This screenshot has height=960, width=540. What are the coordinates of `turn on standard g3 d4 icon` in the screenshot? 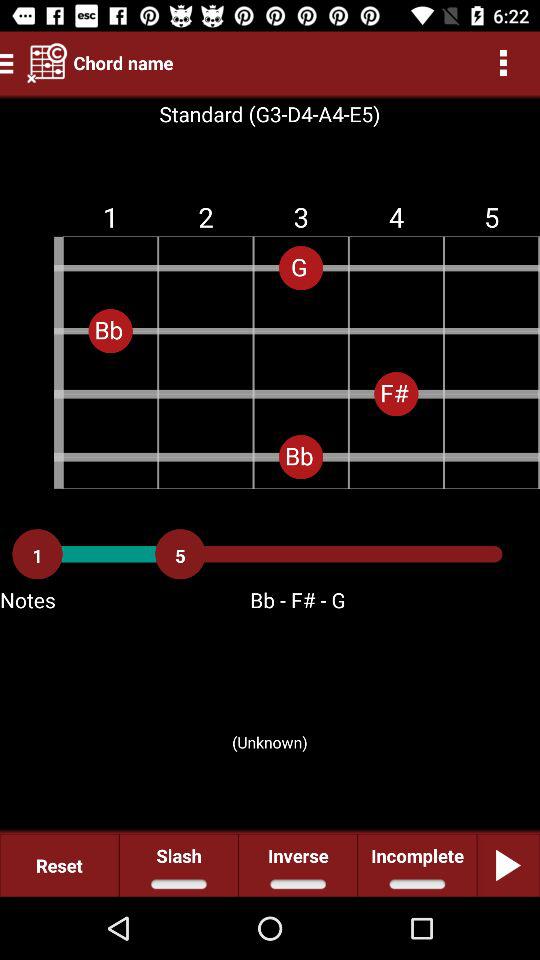 It's located at (270, 114).